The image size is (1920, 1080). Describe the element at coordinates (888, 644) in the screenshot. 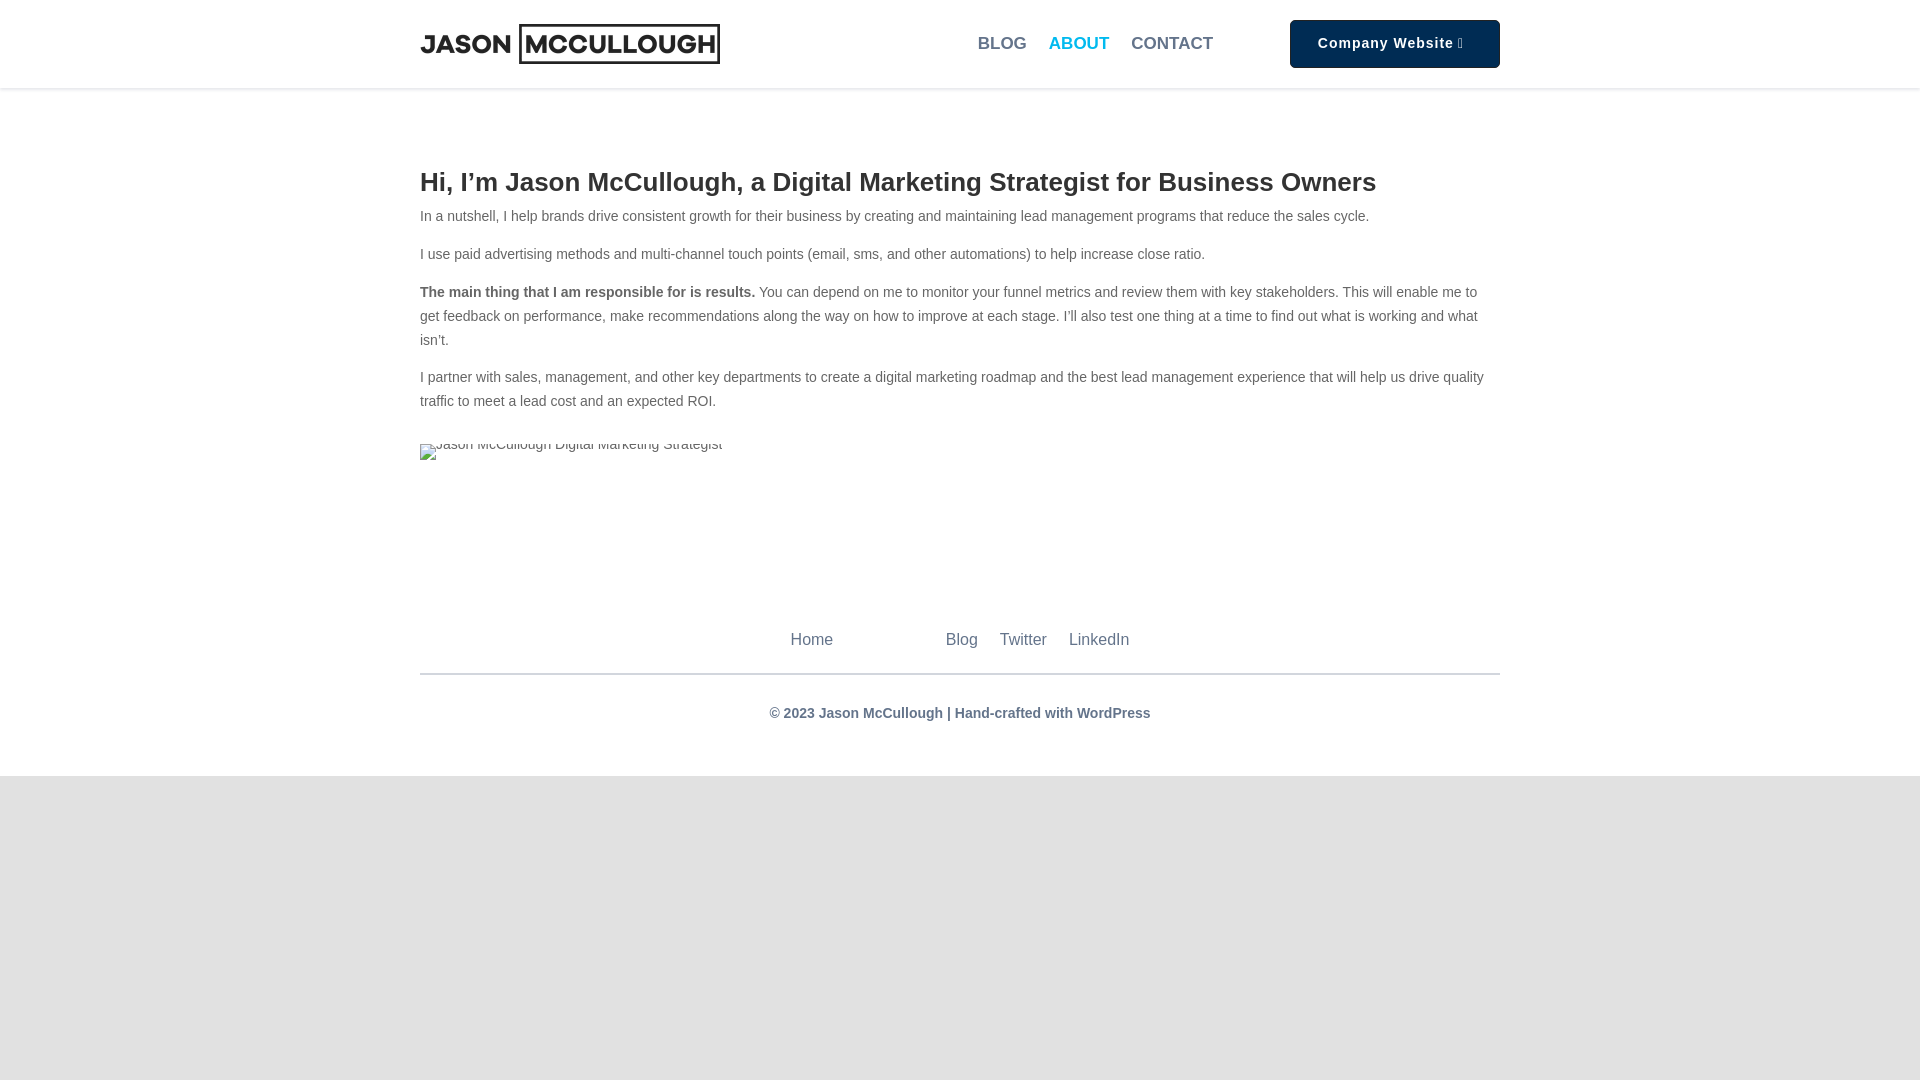

I see `About Me` at that location.